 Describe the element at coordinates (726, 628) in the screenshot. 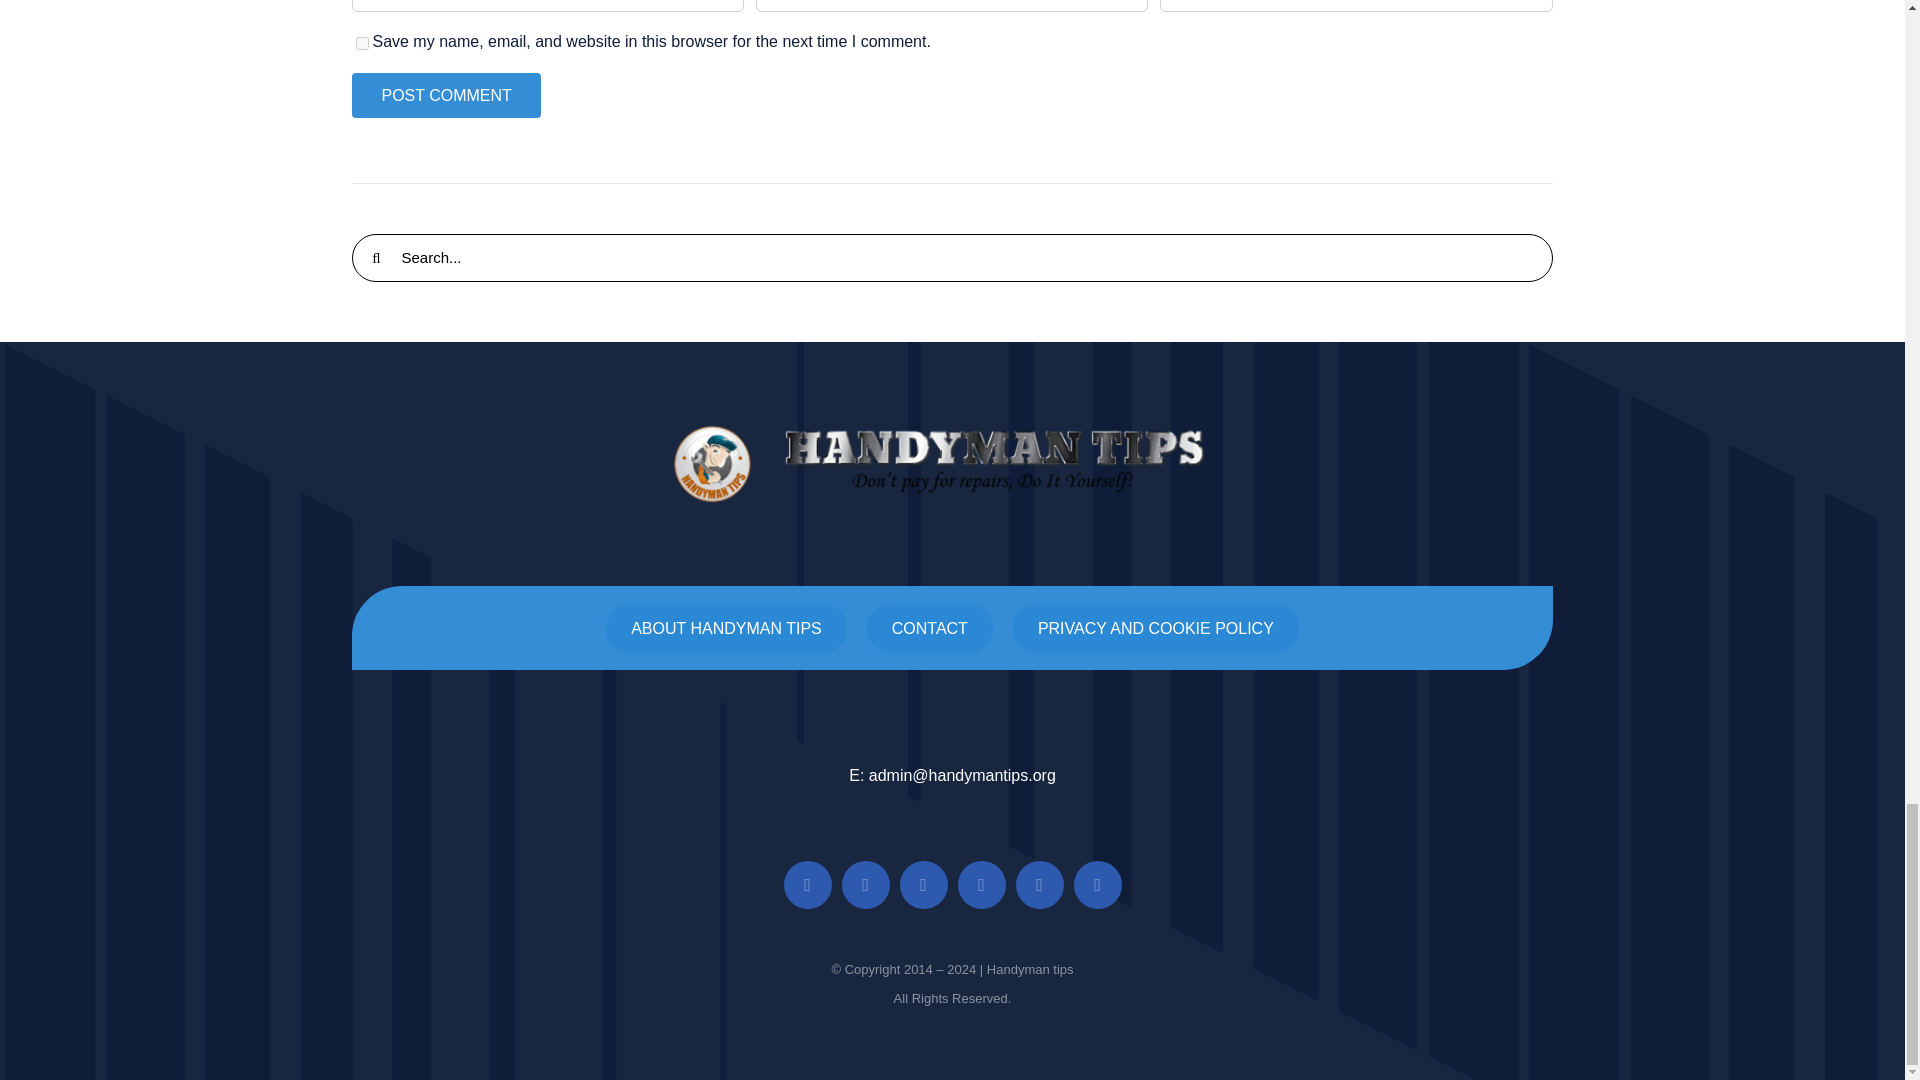

I see `ABOUT HANDYMAN TIPS` at that location.